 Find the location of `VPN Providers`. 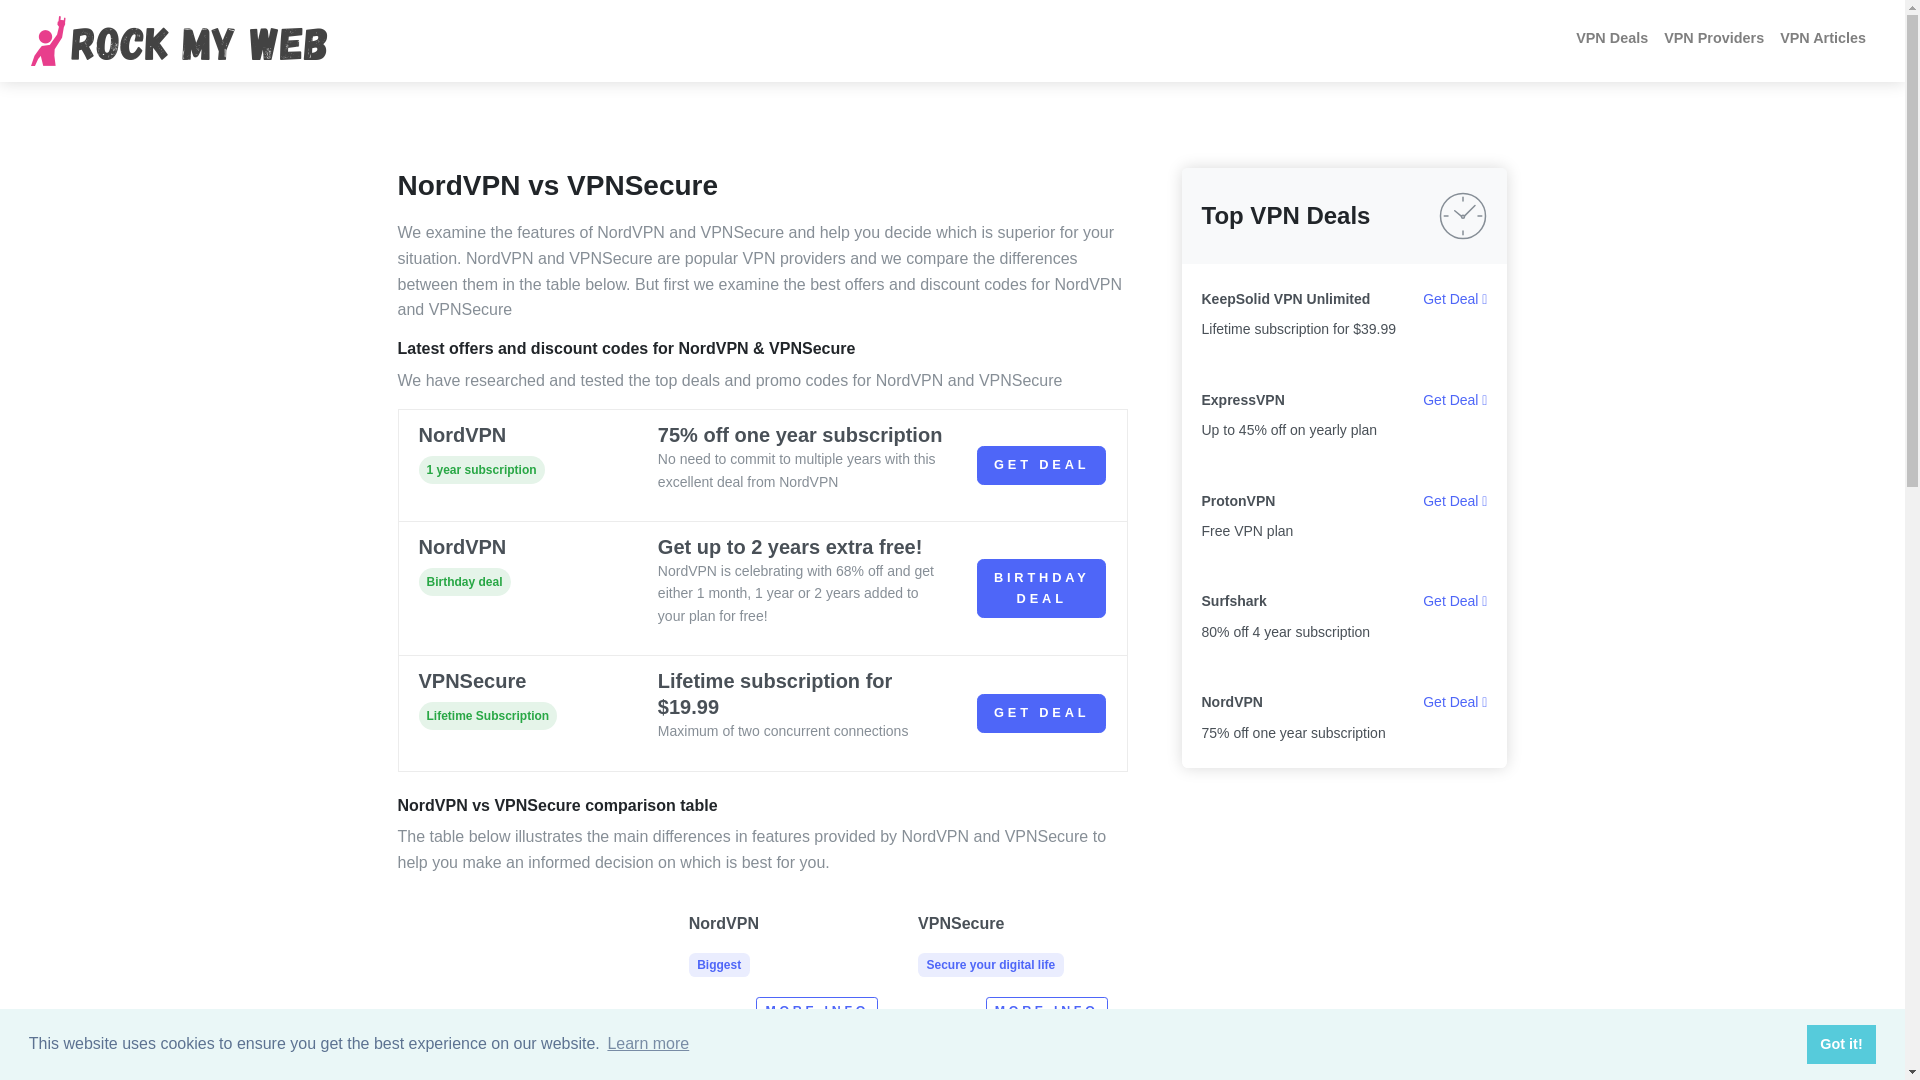

VPN Providers is located at coordinates (1046, 1011).